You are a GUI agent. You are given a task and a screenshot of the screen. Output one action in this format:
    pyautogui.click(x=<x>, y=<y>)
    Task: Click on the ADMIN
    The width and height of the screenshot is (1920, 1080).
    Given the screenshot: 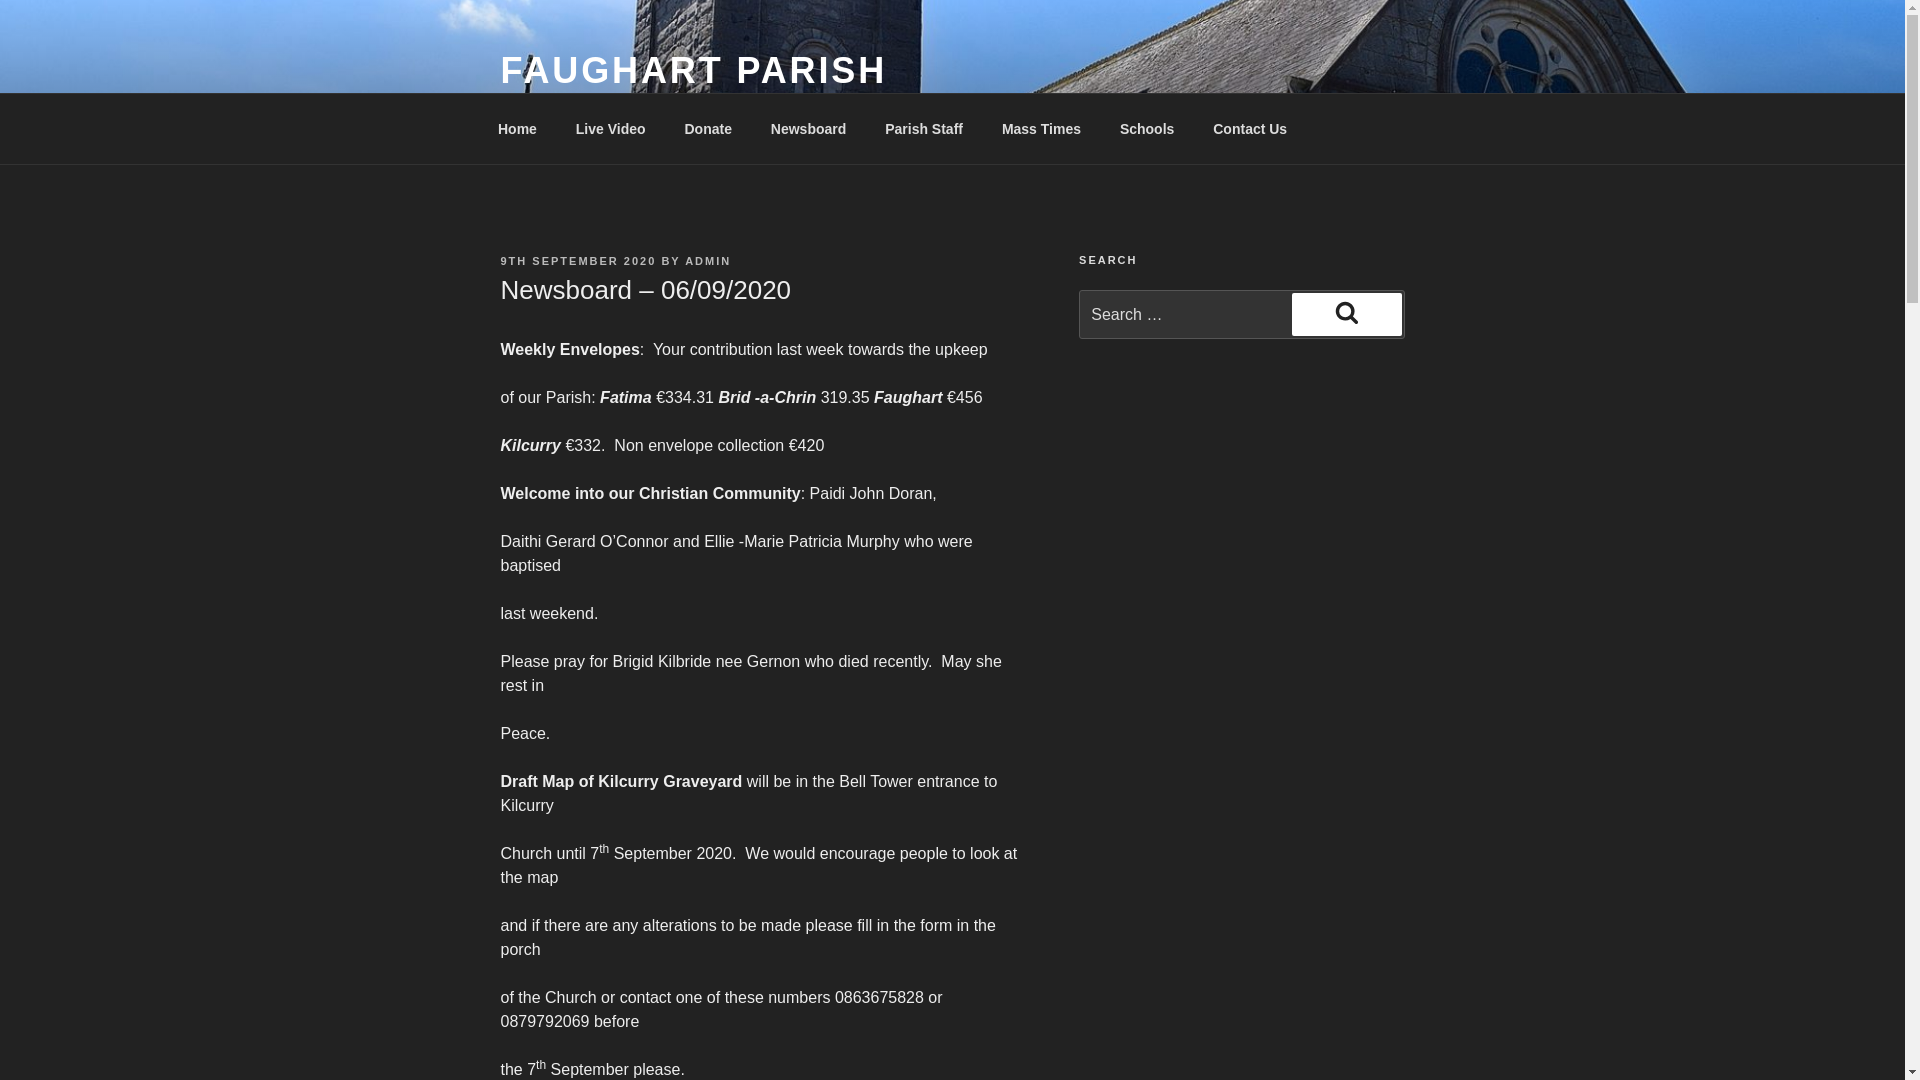 What is the action you would take?
    pyautogui.click(x=708, y=260)
    